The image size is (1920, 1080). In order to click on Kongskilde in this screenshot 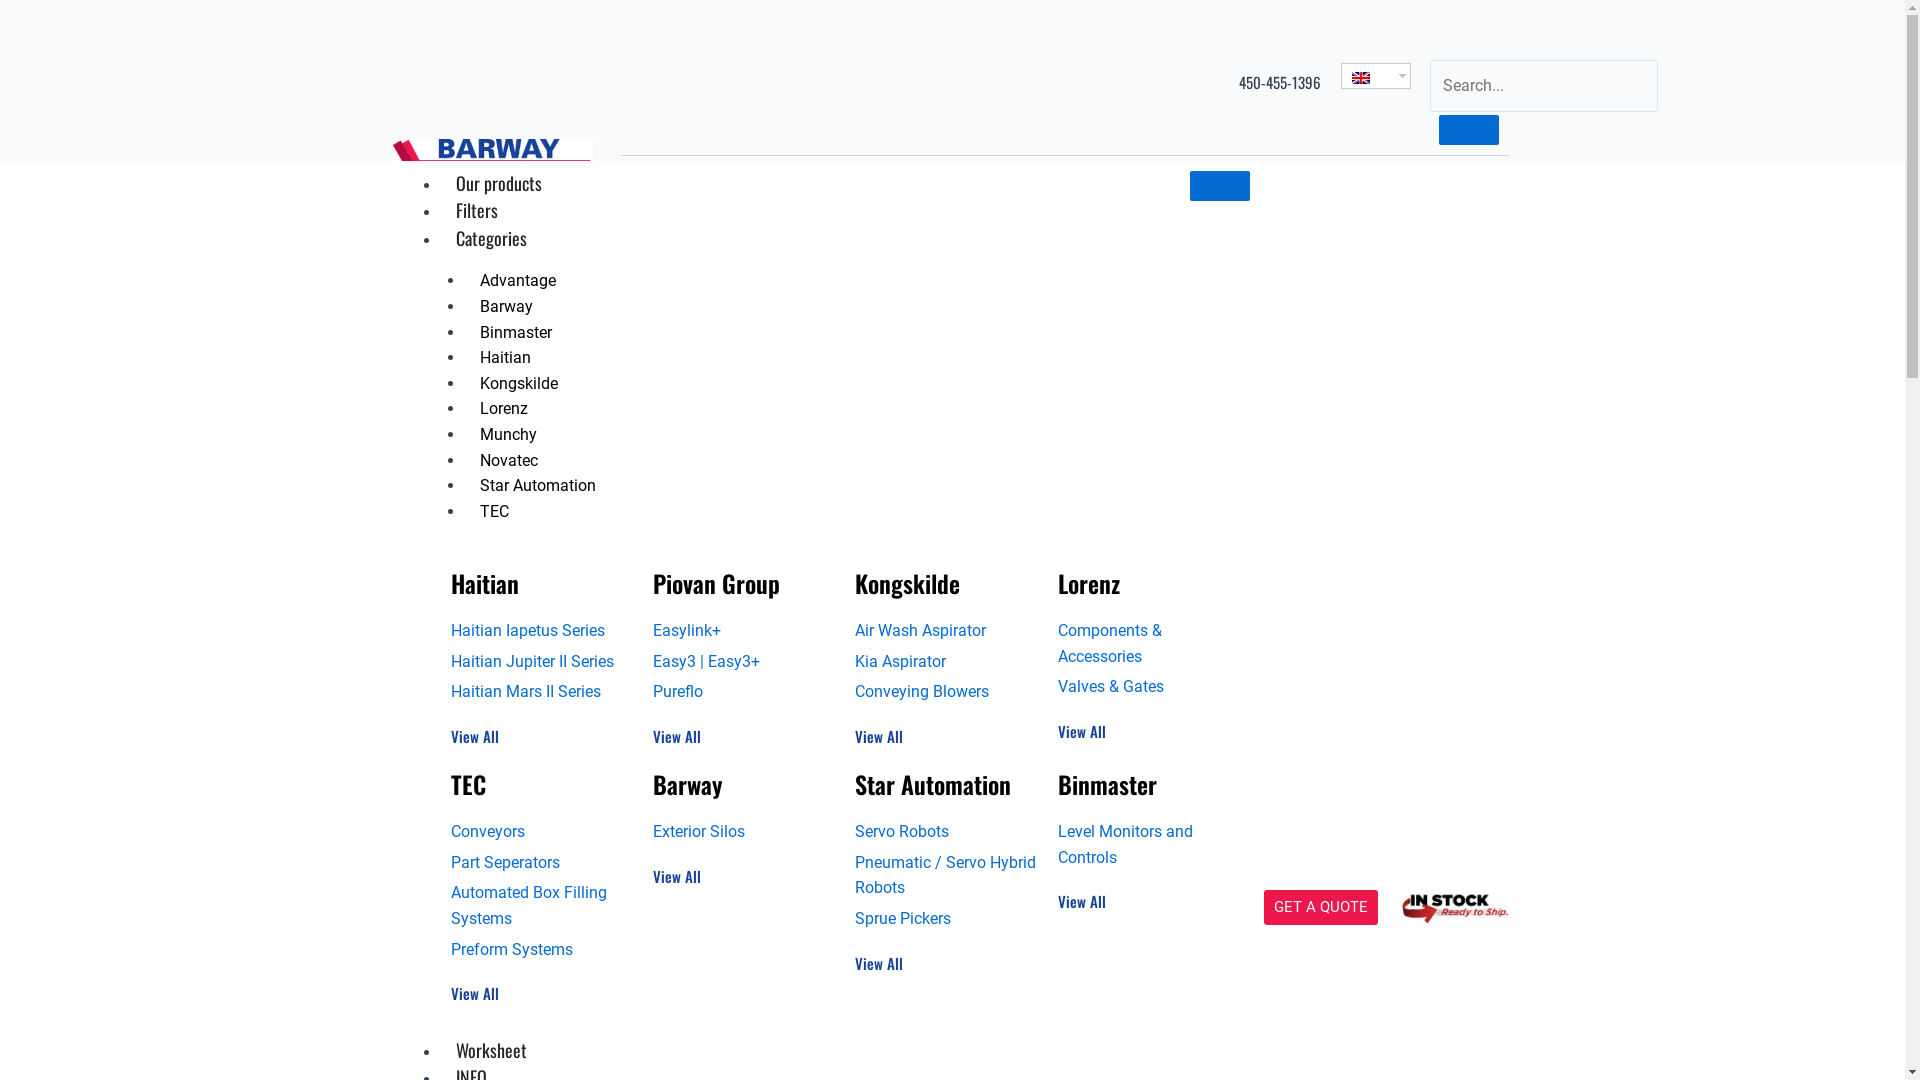, I will do `click(908, 583)`.